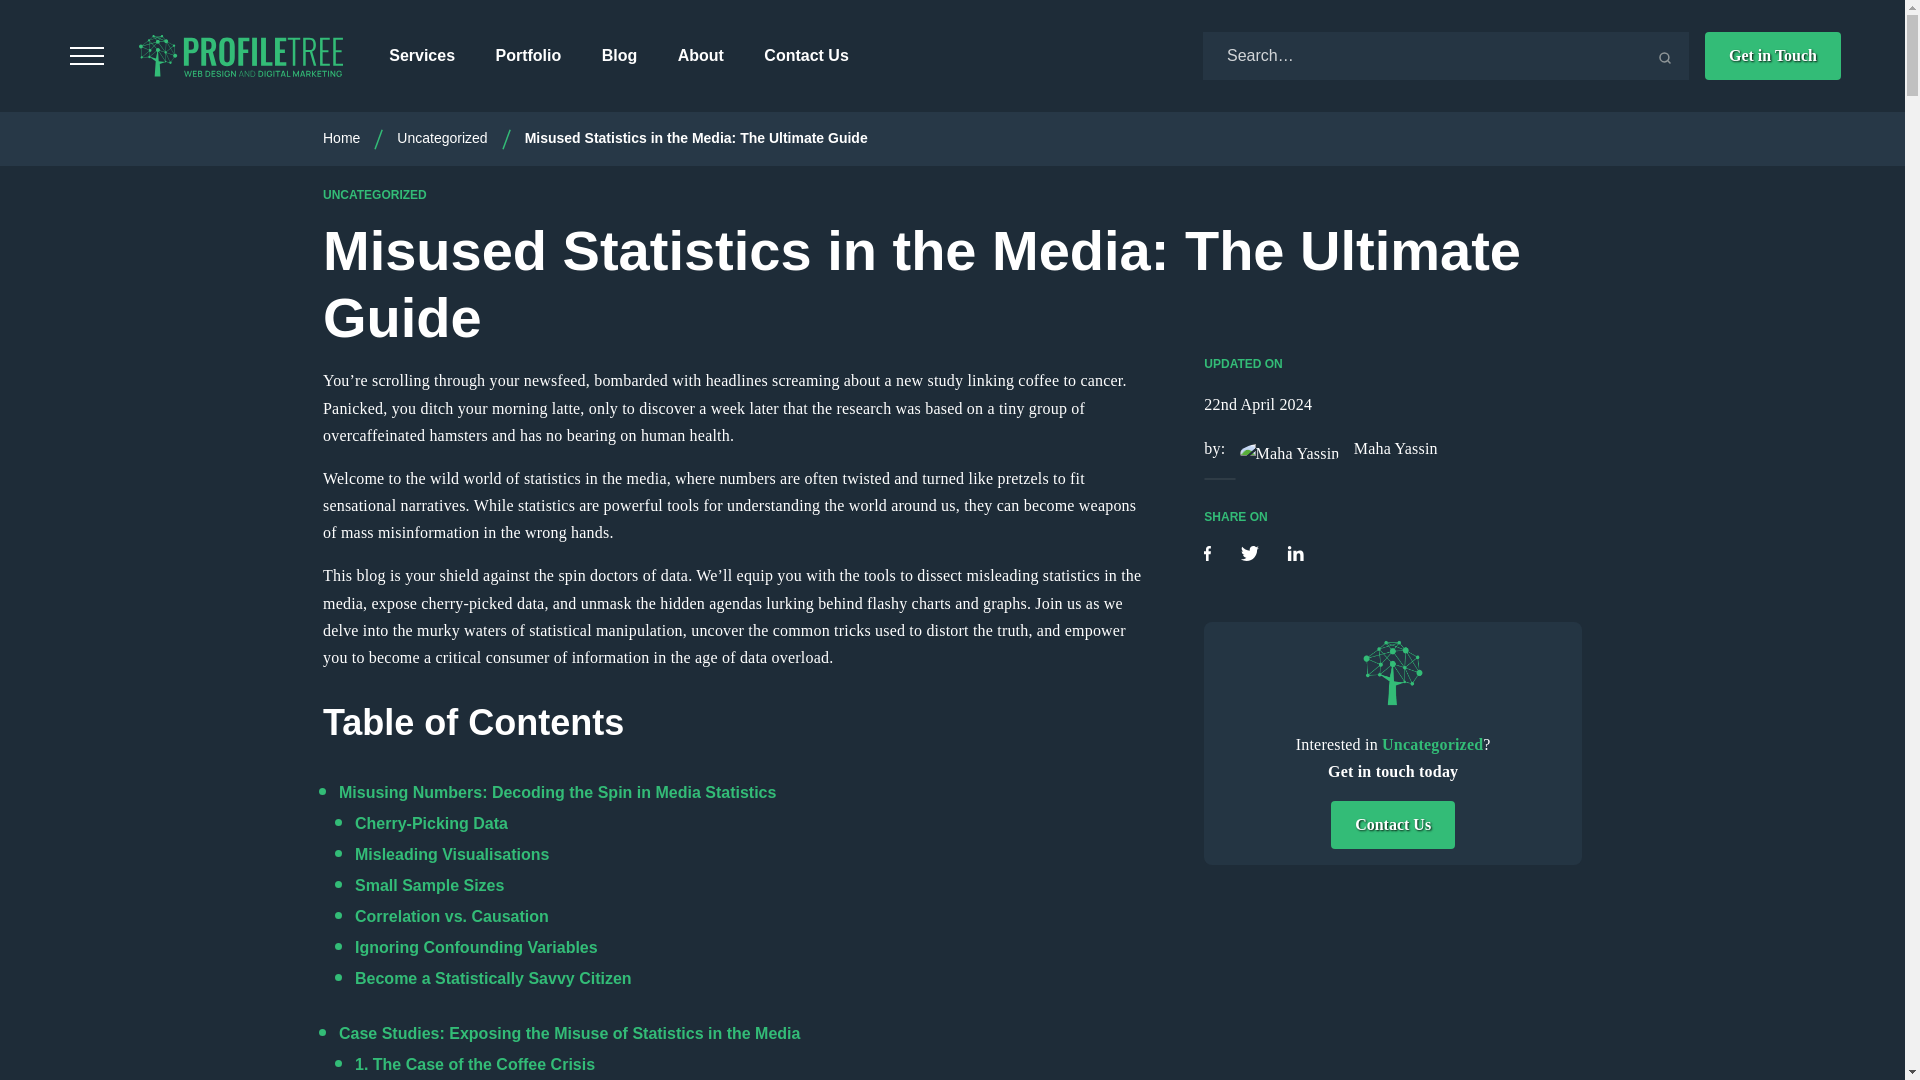  Describe the element at coordinates (700, 55) in the screenshot. I see `About` at that location.